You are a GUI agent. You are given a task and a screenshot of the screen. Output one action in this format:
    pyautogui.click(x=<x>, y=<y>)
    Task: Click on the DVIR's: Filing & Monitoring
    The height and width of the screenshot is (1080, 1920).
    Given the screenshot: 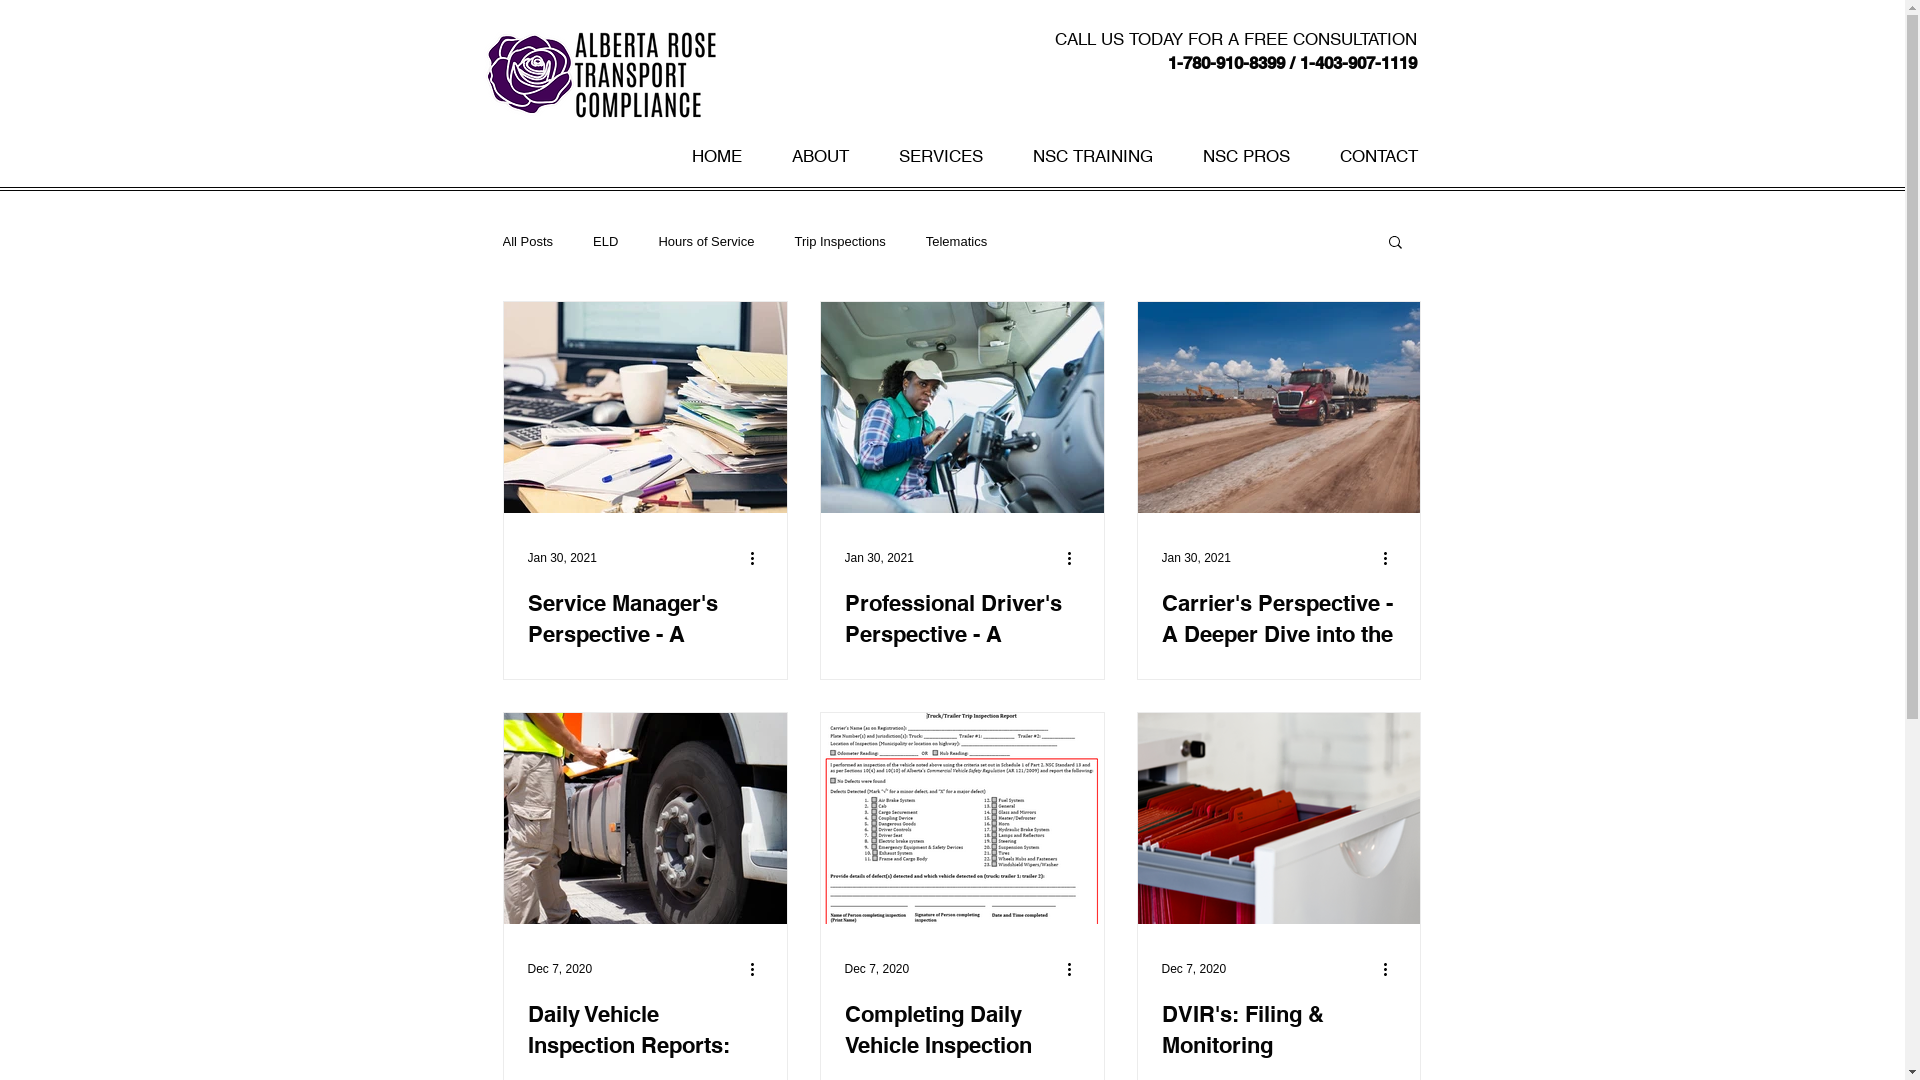 What is the action you would take?
    pyautogui.click(x=1279, y=1030)
    